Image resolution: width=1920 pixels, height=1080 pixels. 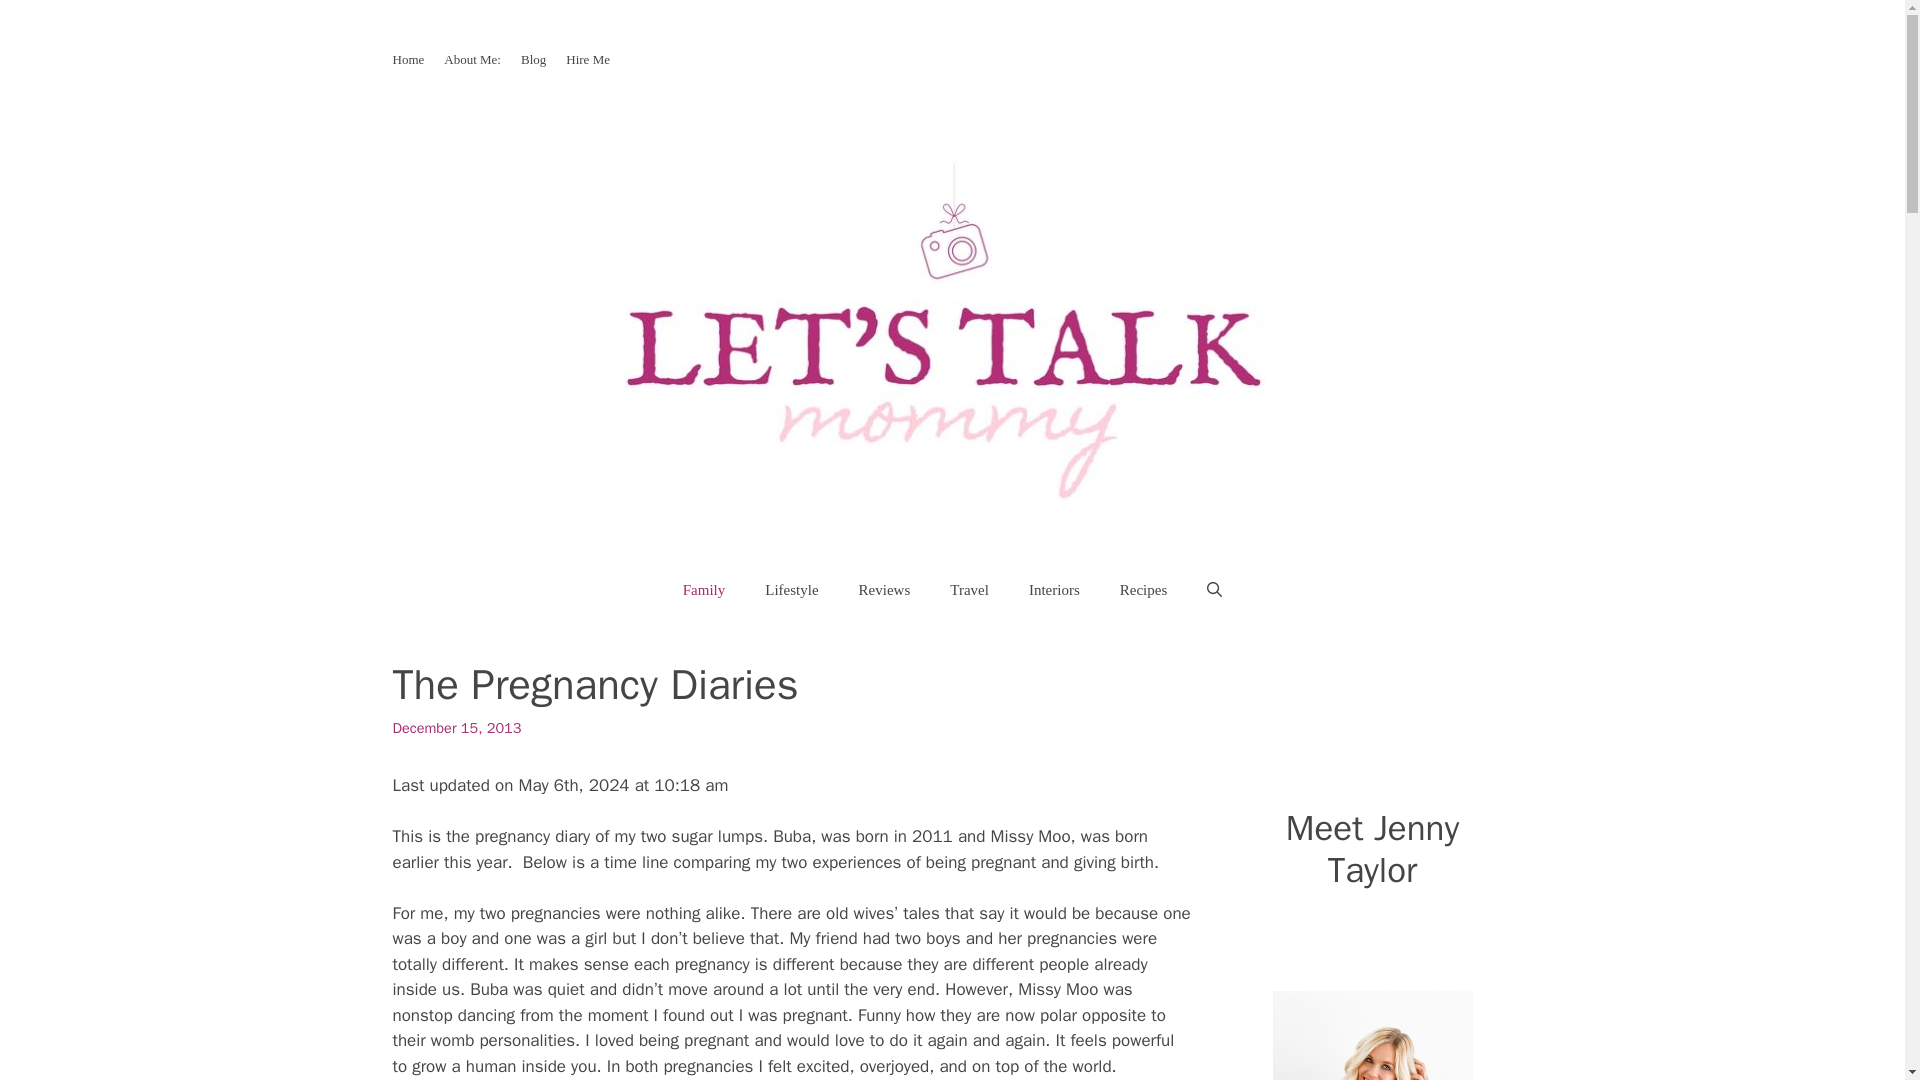 I want to click on Lily Blanche Butterfly Locket, so click(x=1372, y=1036).